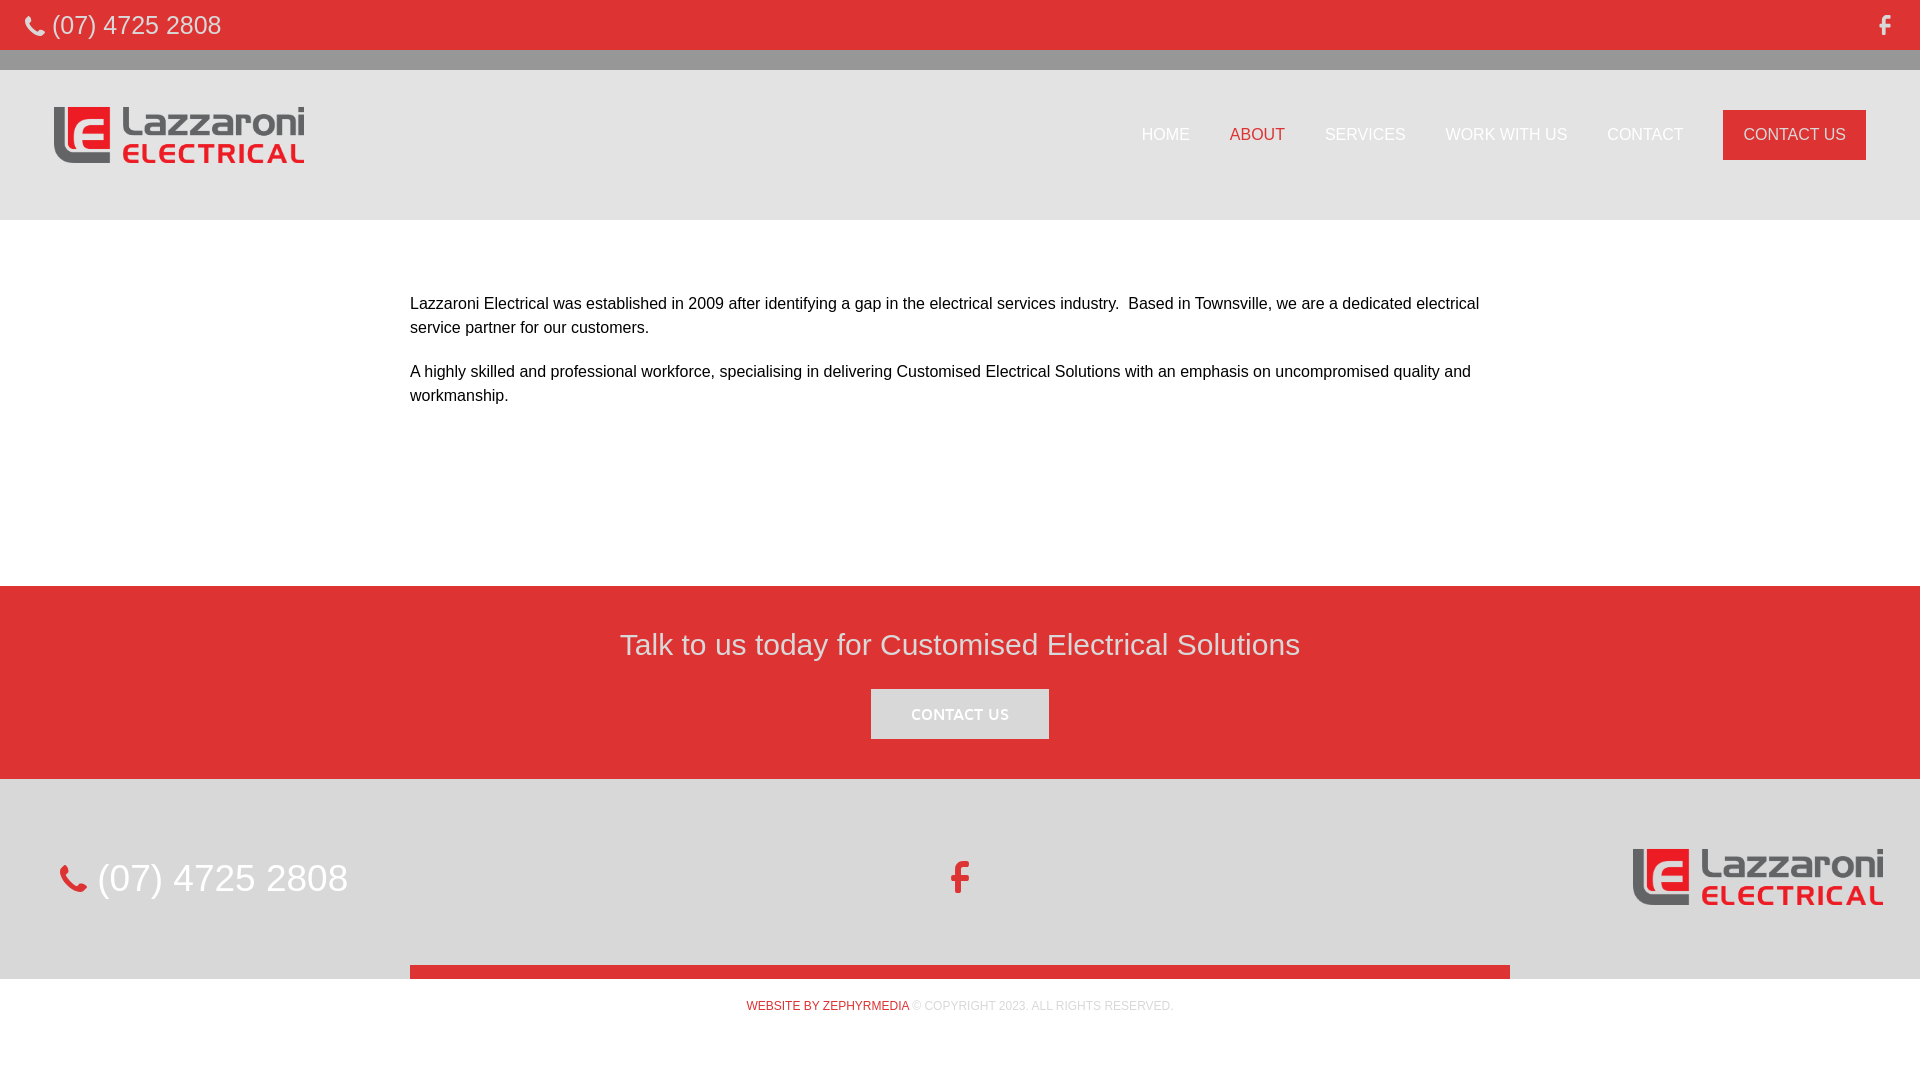  Describe the element at coordinates (1507, 135) in the screenshot. I see `WORK WITH US` at that location.